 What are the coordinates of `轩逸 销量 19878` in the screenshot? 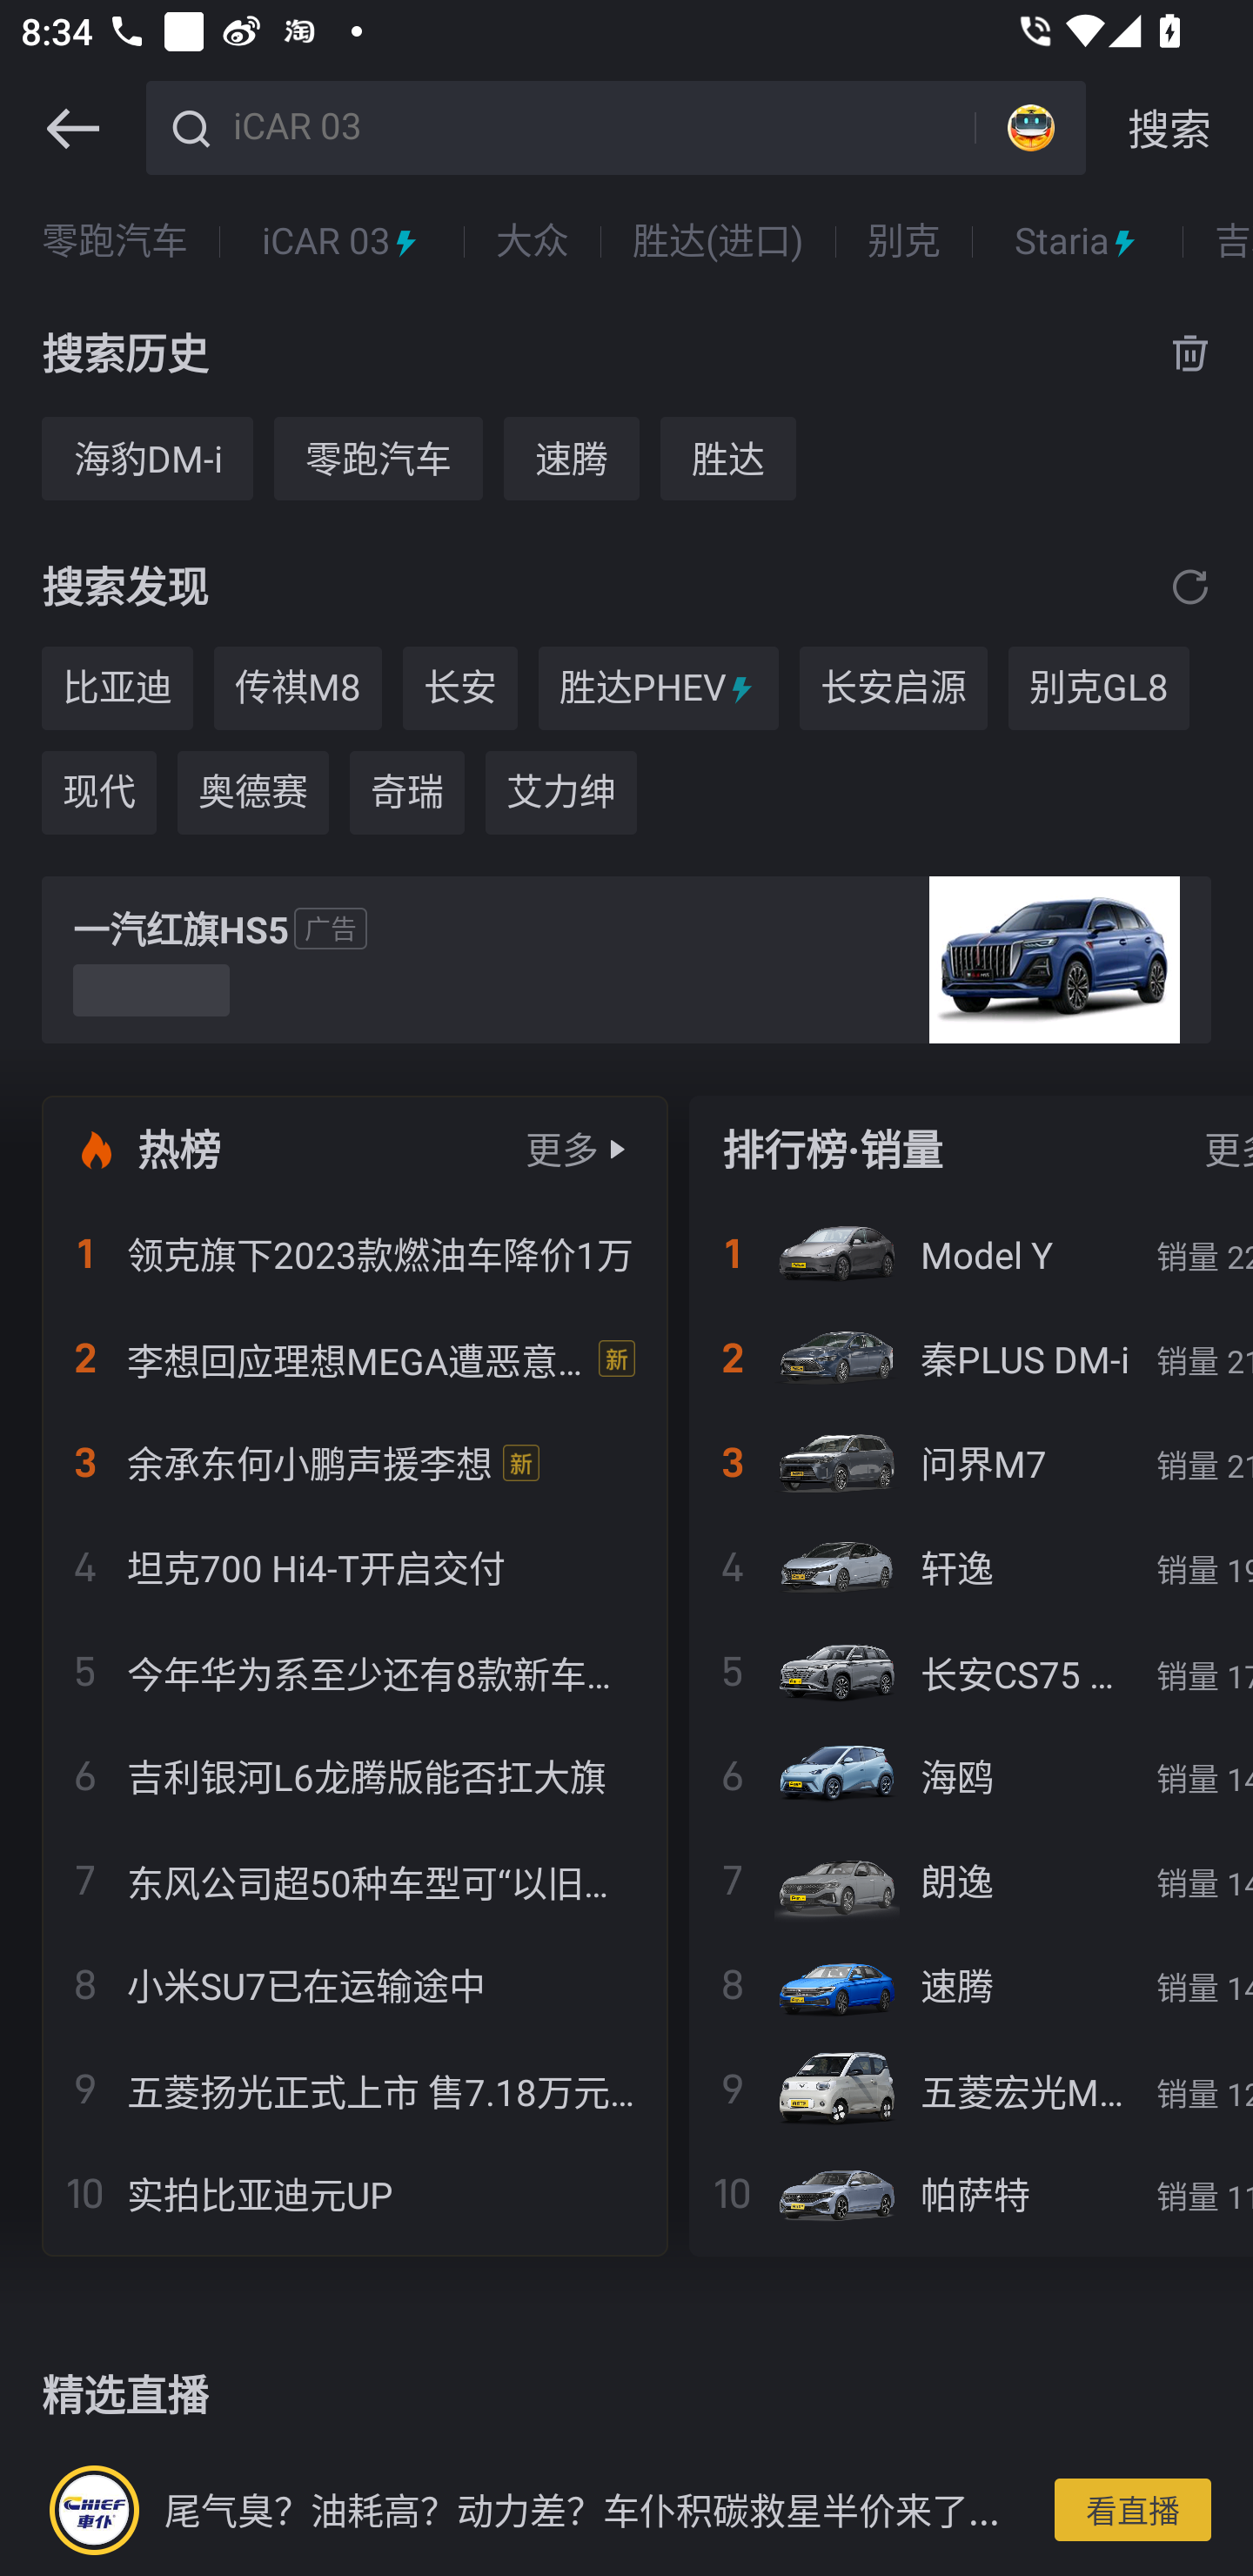 It's located at (971, 1566).